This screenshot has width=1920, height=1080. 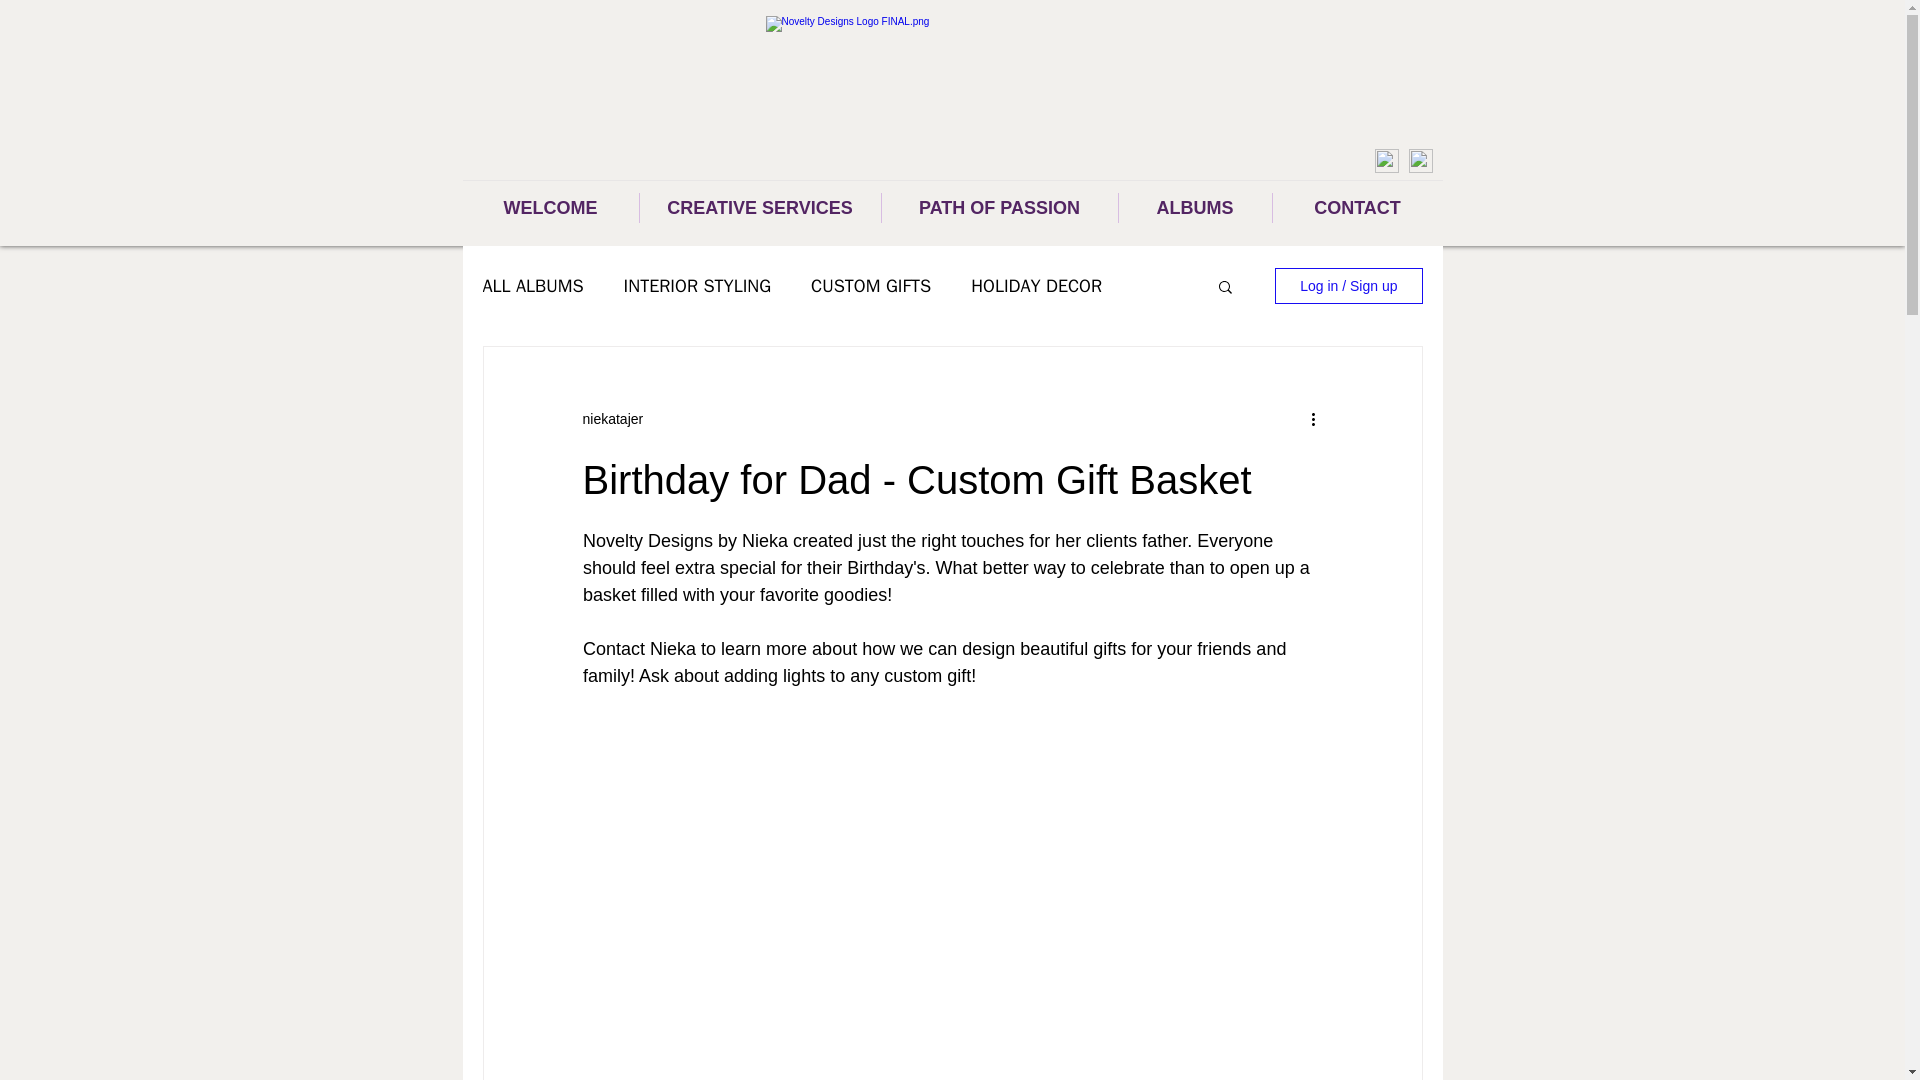 I want to click on niekatajer, so click(x=612, y=418).